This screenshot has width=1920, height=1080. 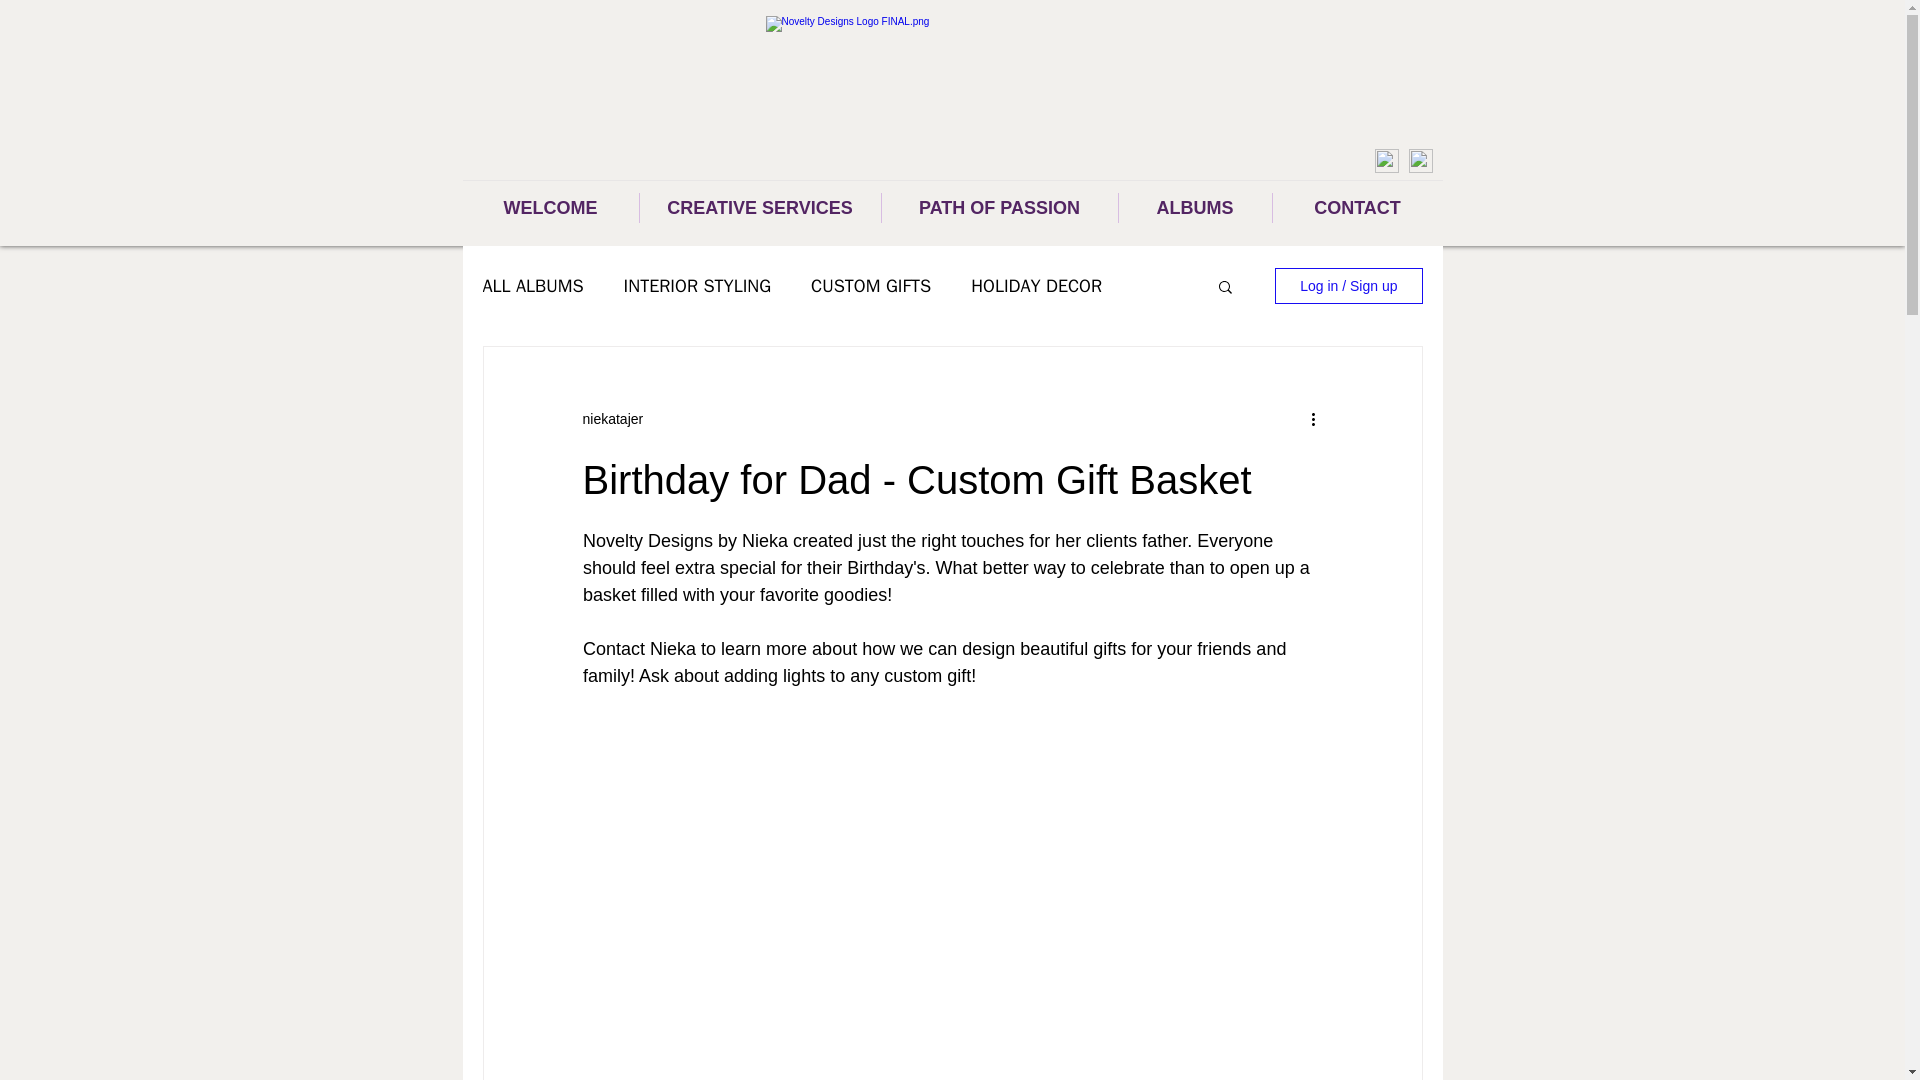 I want to click on niekatajer, so click(x=612, y=418).